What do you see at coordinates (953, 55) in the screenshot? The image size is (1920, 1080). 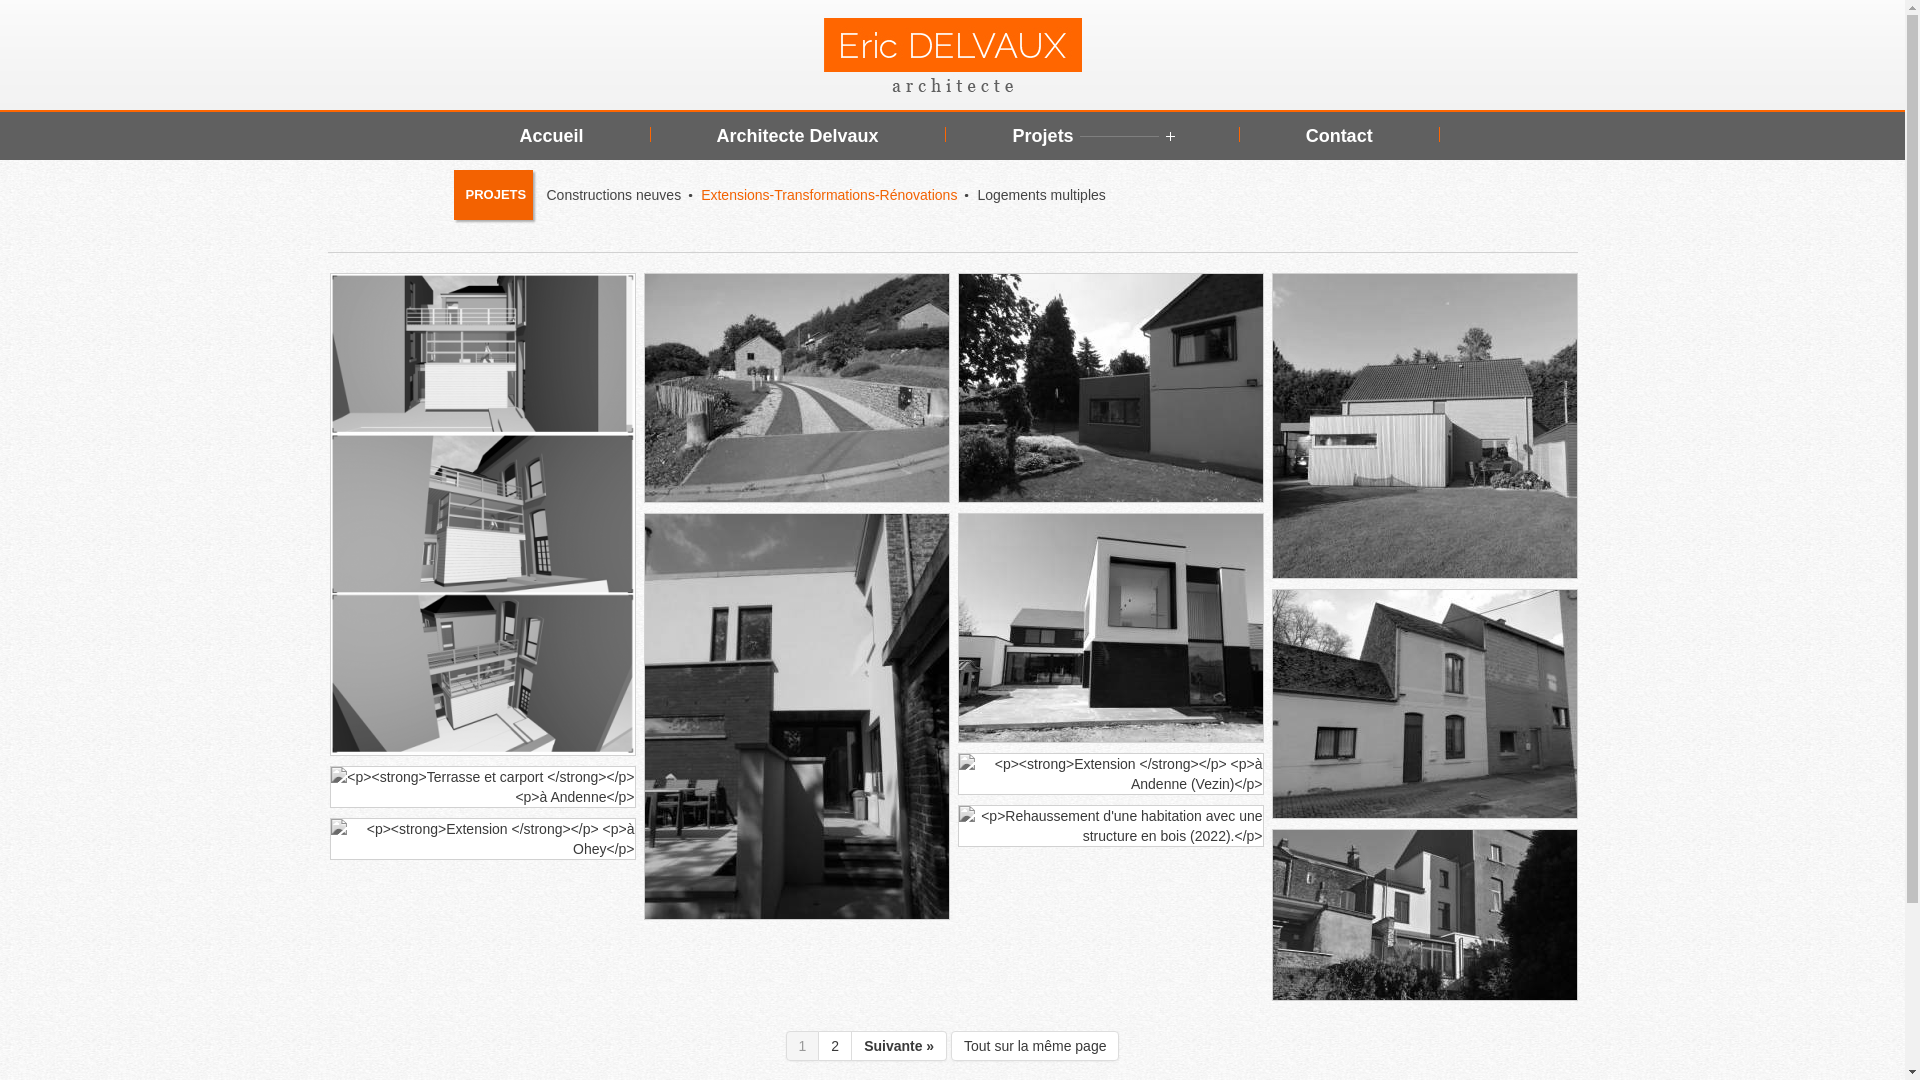 I see `Architecte Eric Delvaux` at bounding box center [953, 55].